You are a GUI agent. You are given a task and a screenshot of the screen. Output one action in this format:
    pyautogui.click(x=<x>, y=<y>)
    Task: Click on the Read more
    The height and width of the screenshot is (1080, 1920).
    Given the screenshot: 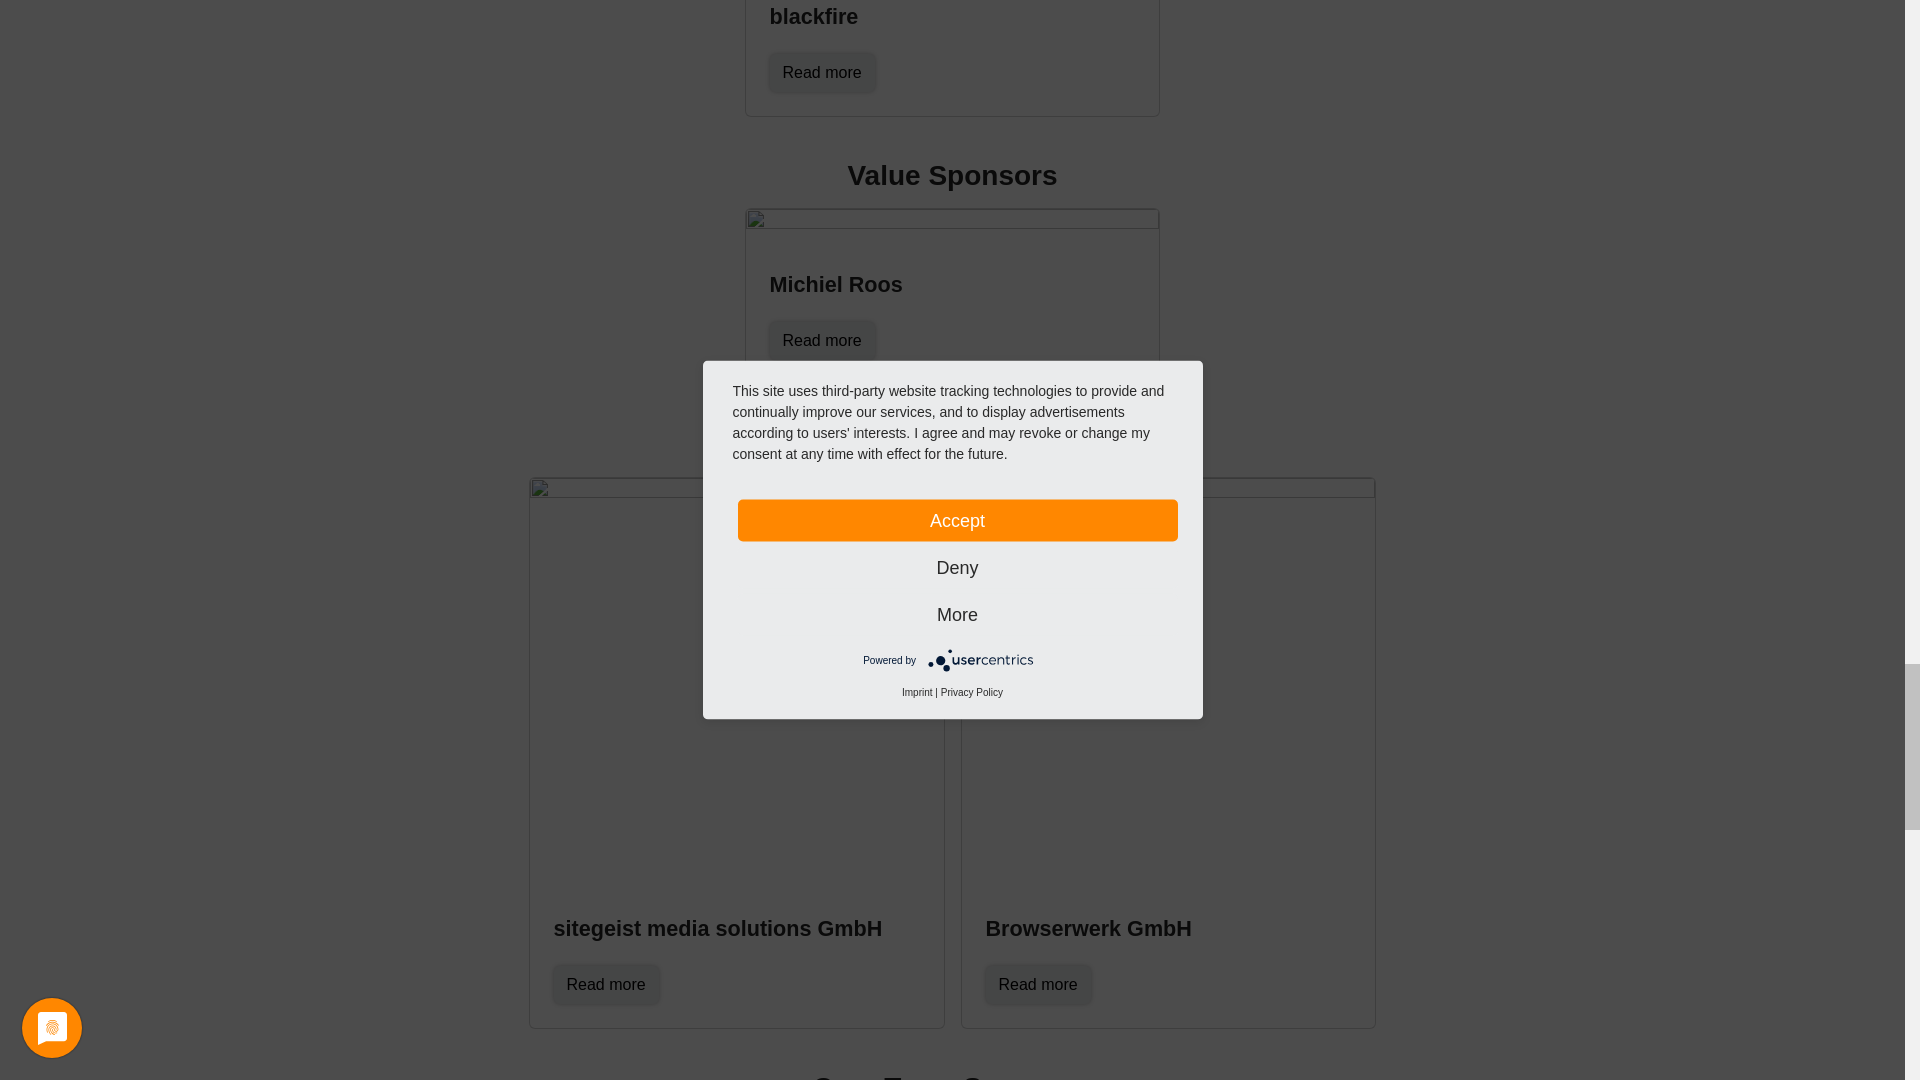 What is the action you would take?
    pyautogui.click(x=606, y=984)
    